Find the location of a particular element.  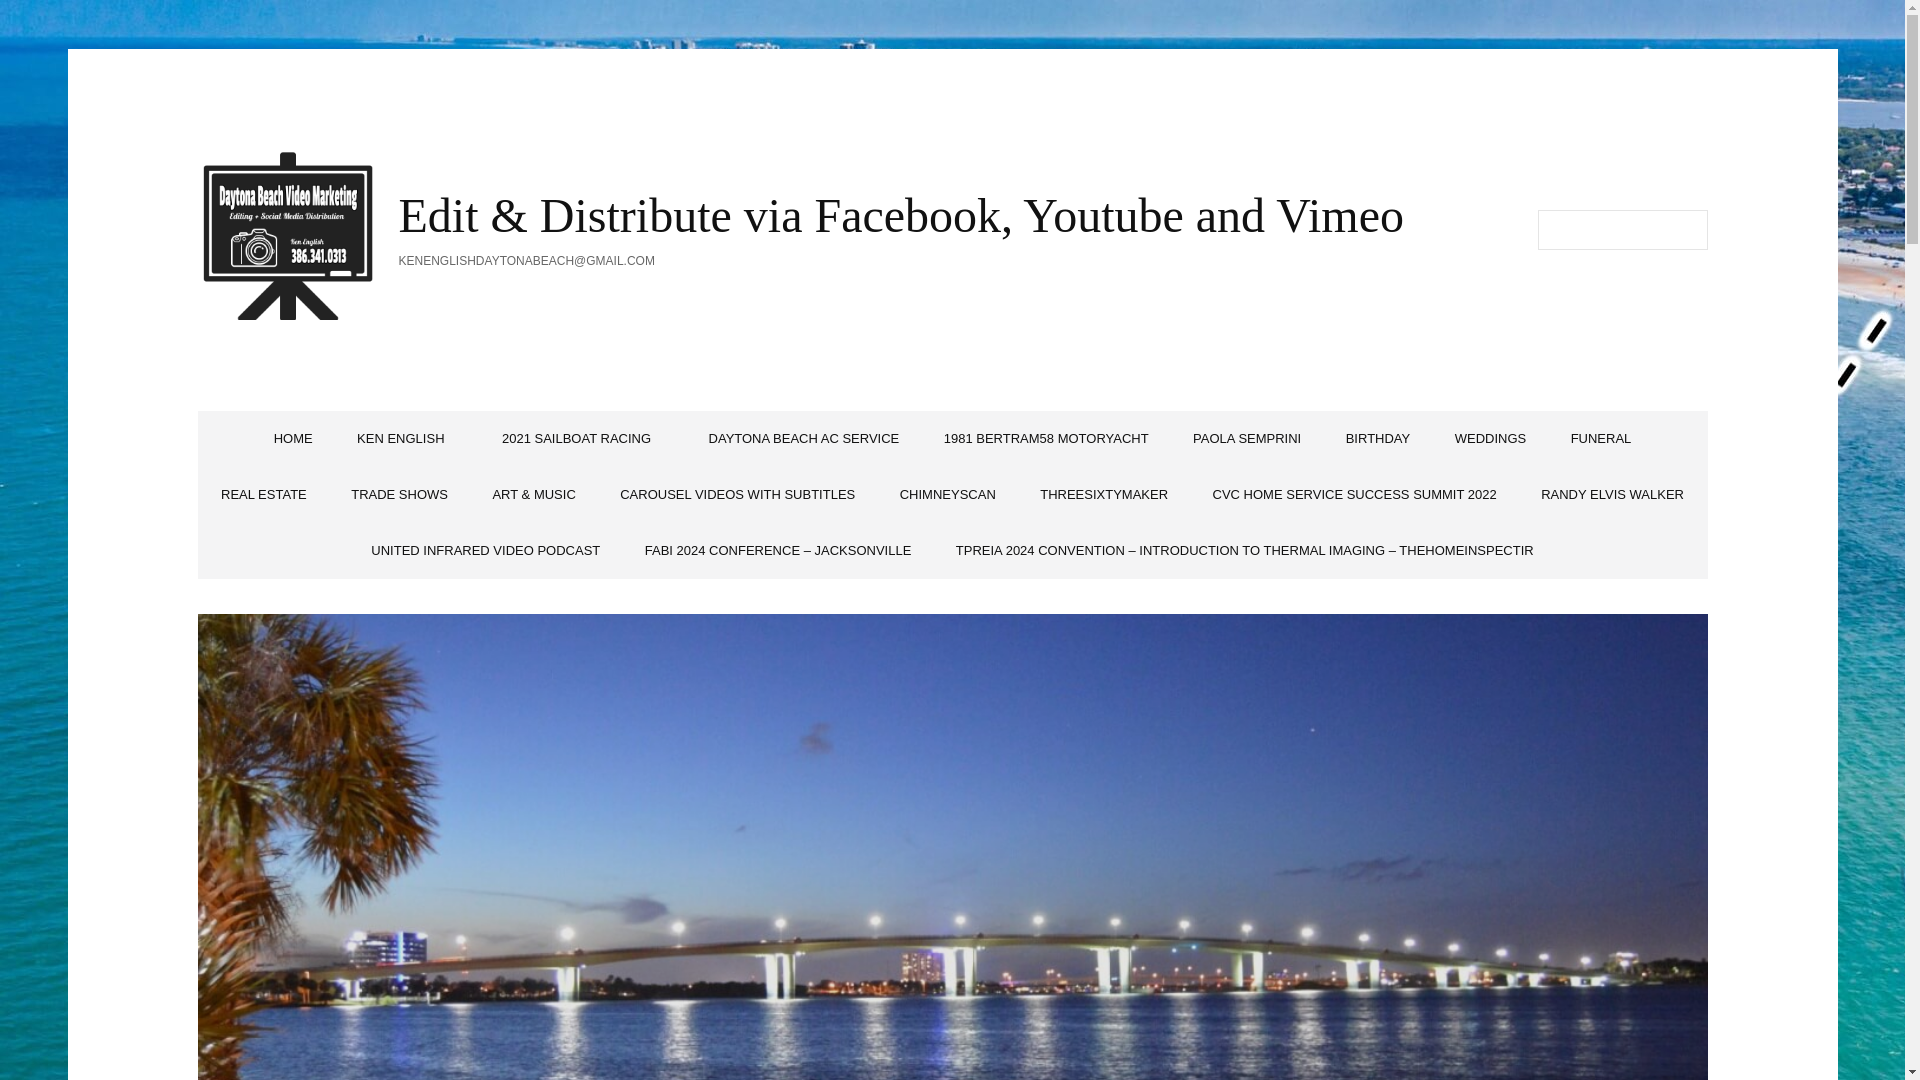

DAYTONA BEACH AC SERVICE is located at coordinates (804, 438).